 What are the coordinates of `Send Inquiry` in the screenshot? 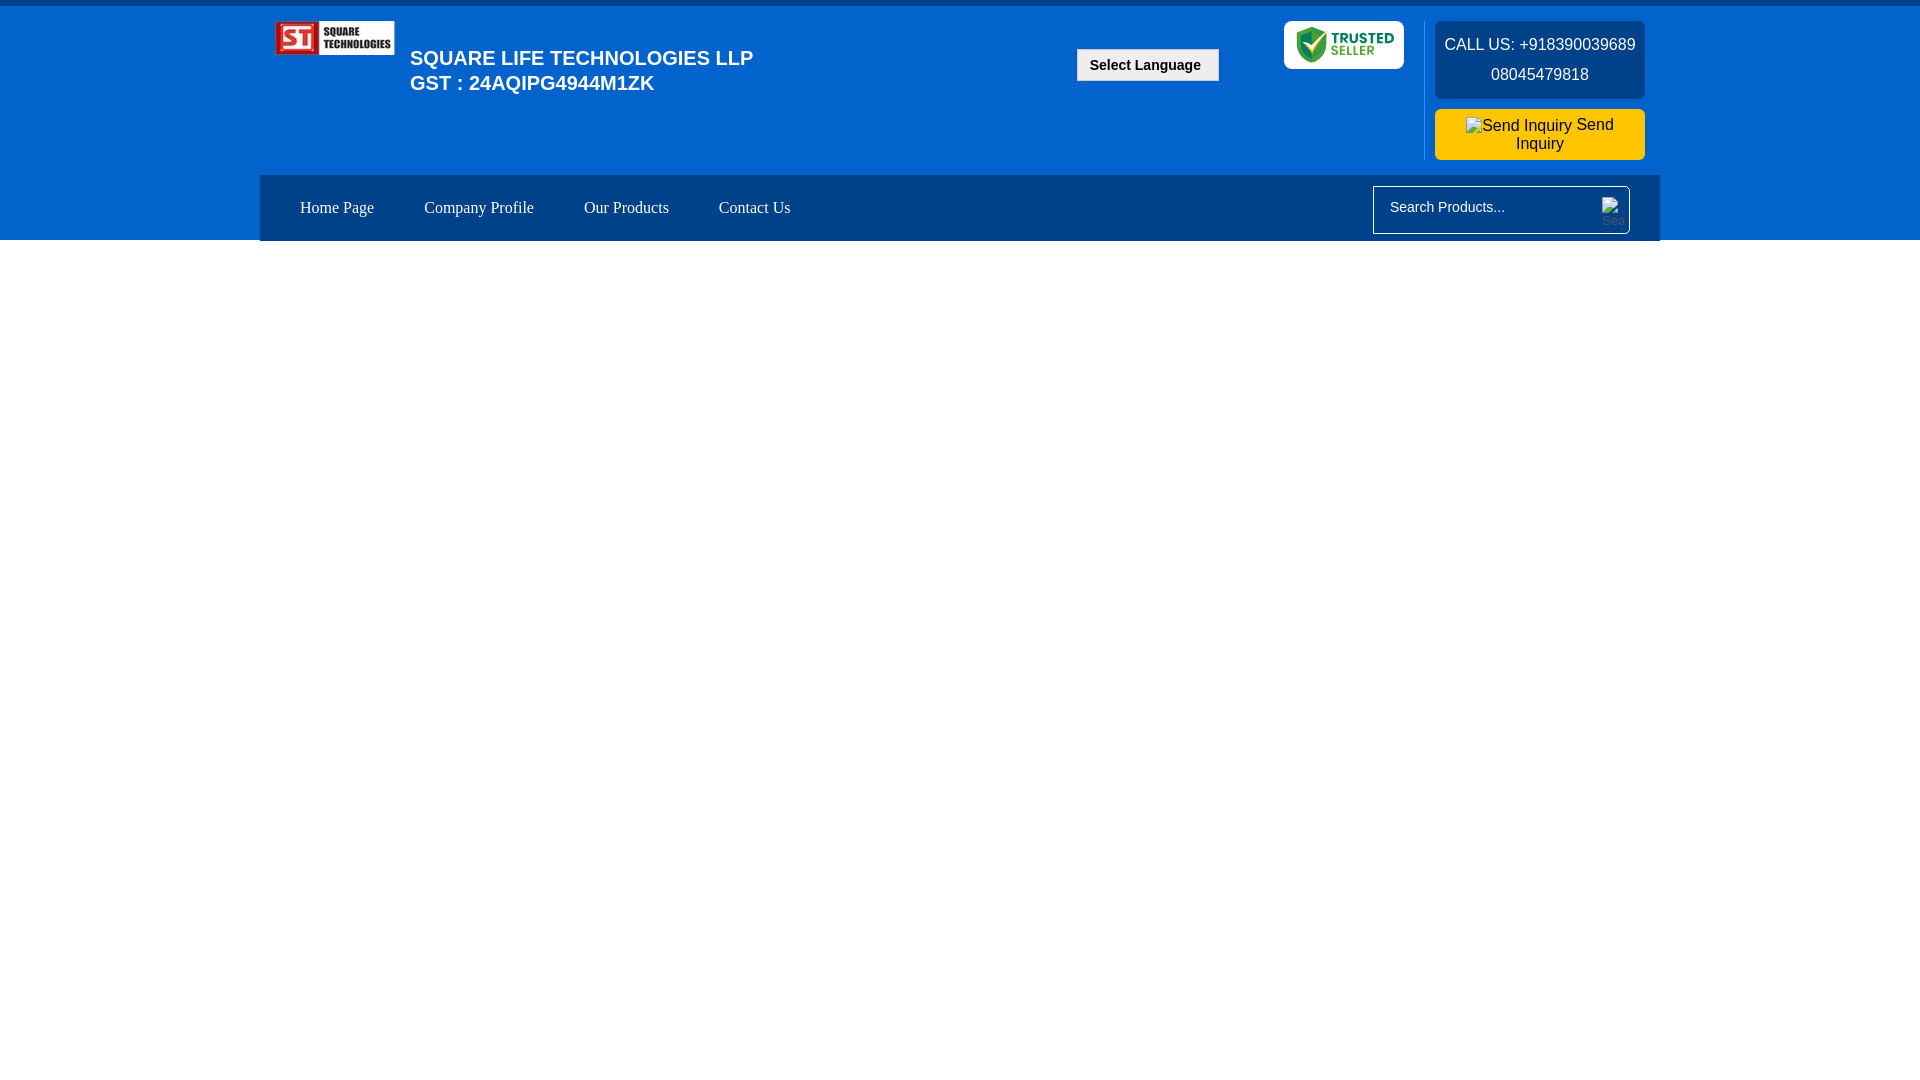 It's located at (1540, 134).